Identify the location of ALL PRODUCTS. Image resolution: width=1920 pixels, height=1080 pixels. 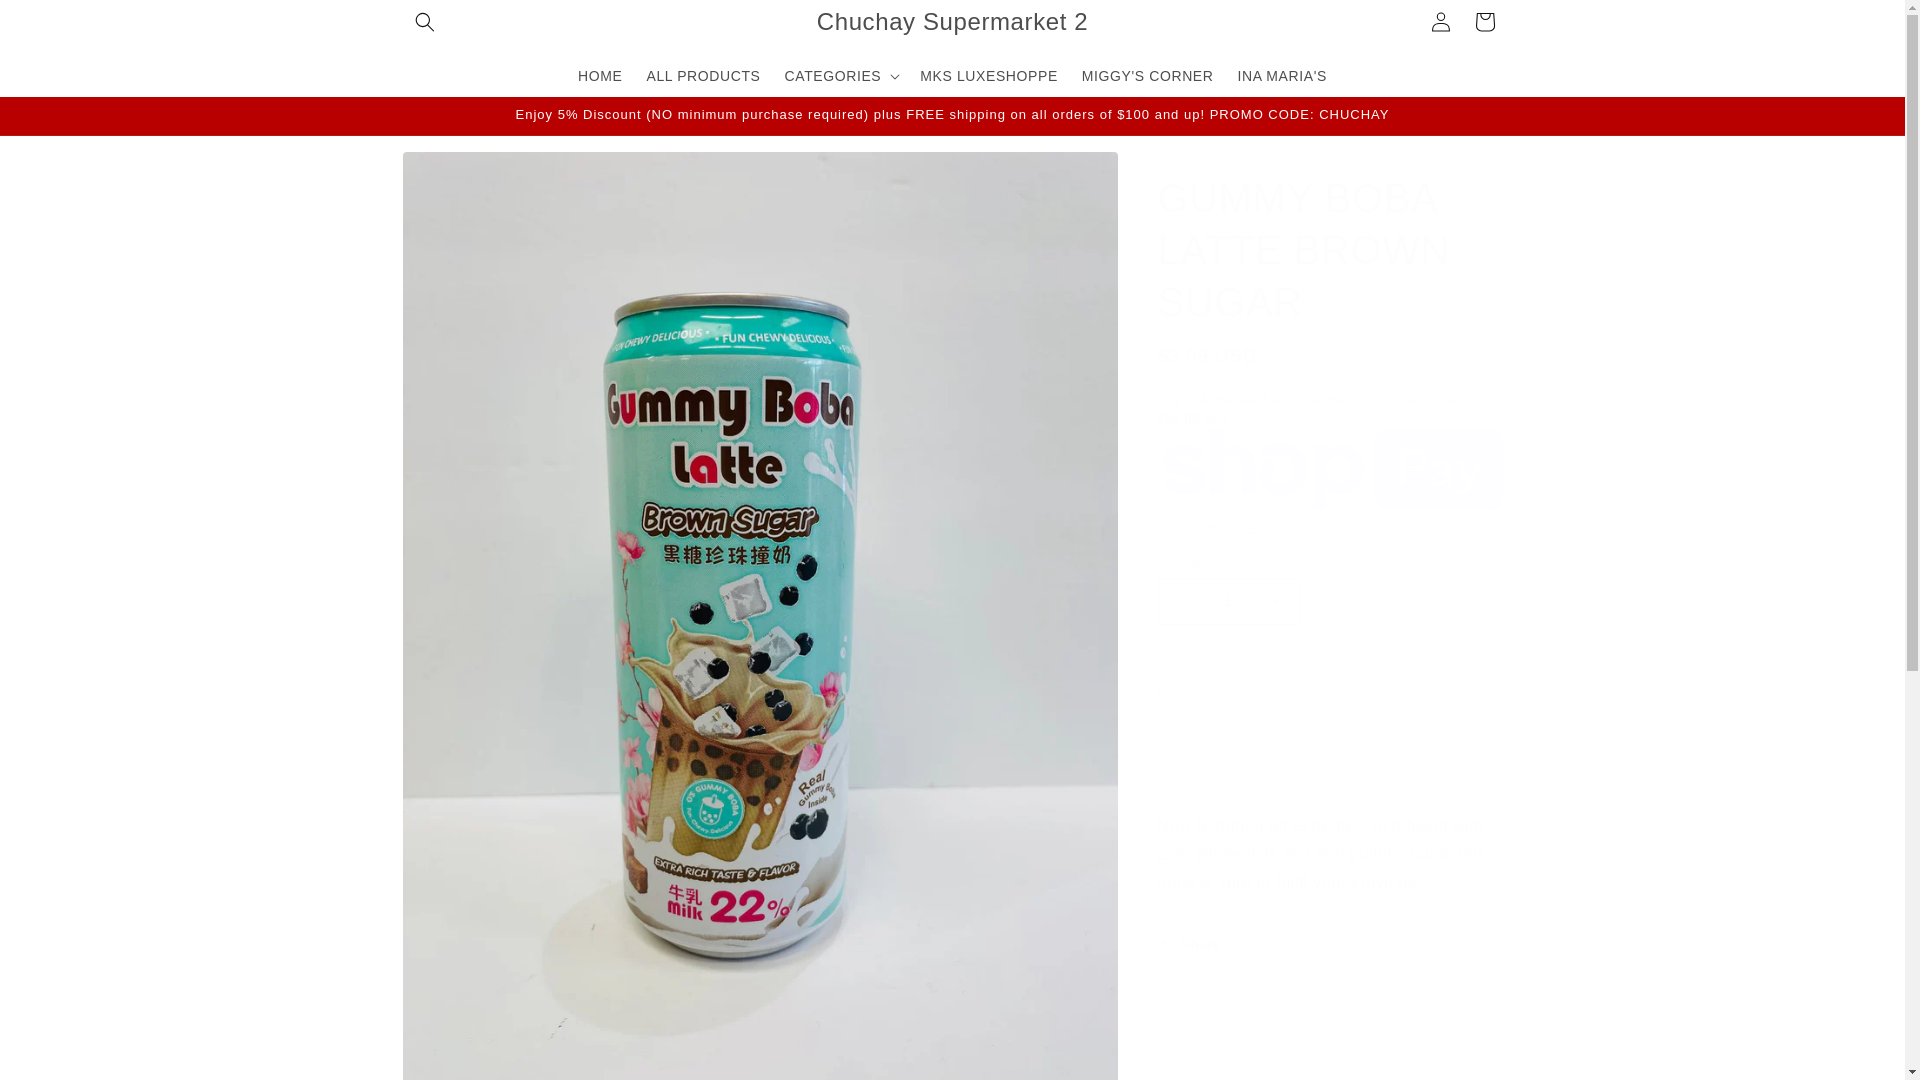
(702, 75).